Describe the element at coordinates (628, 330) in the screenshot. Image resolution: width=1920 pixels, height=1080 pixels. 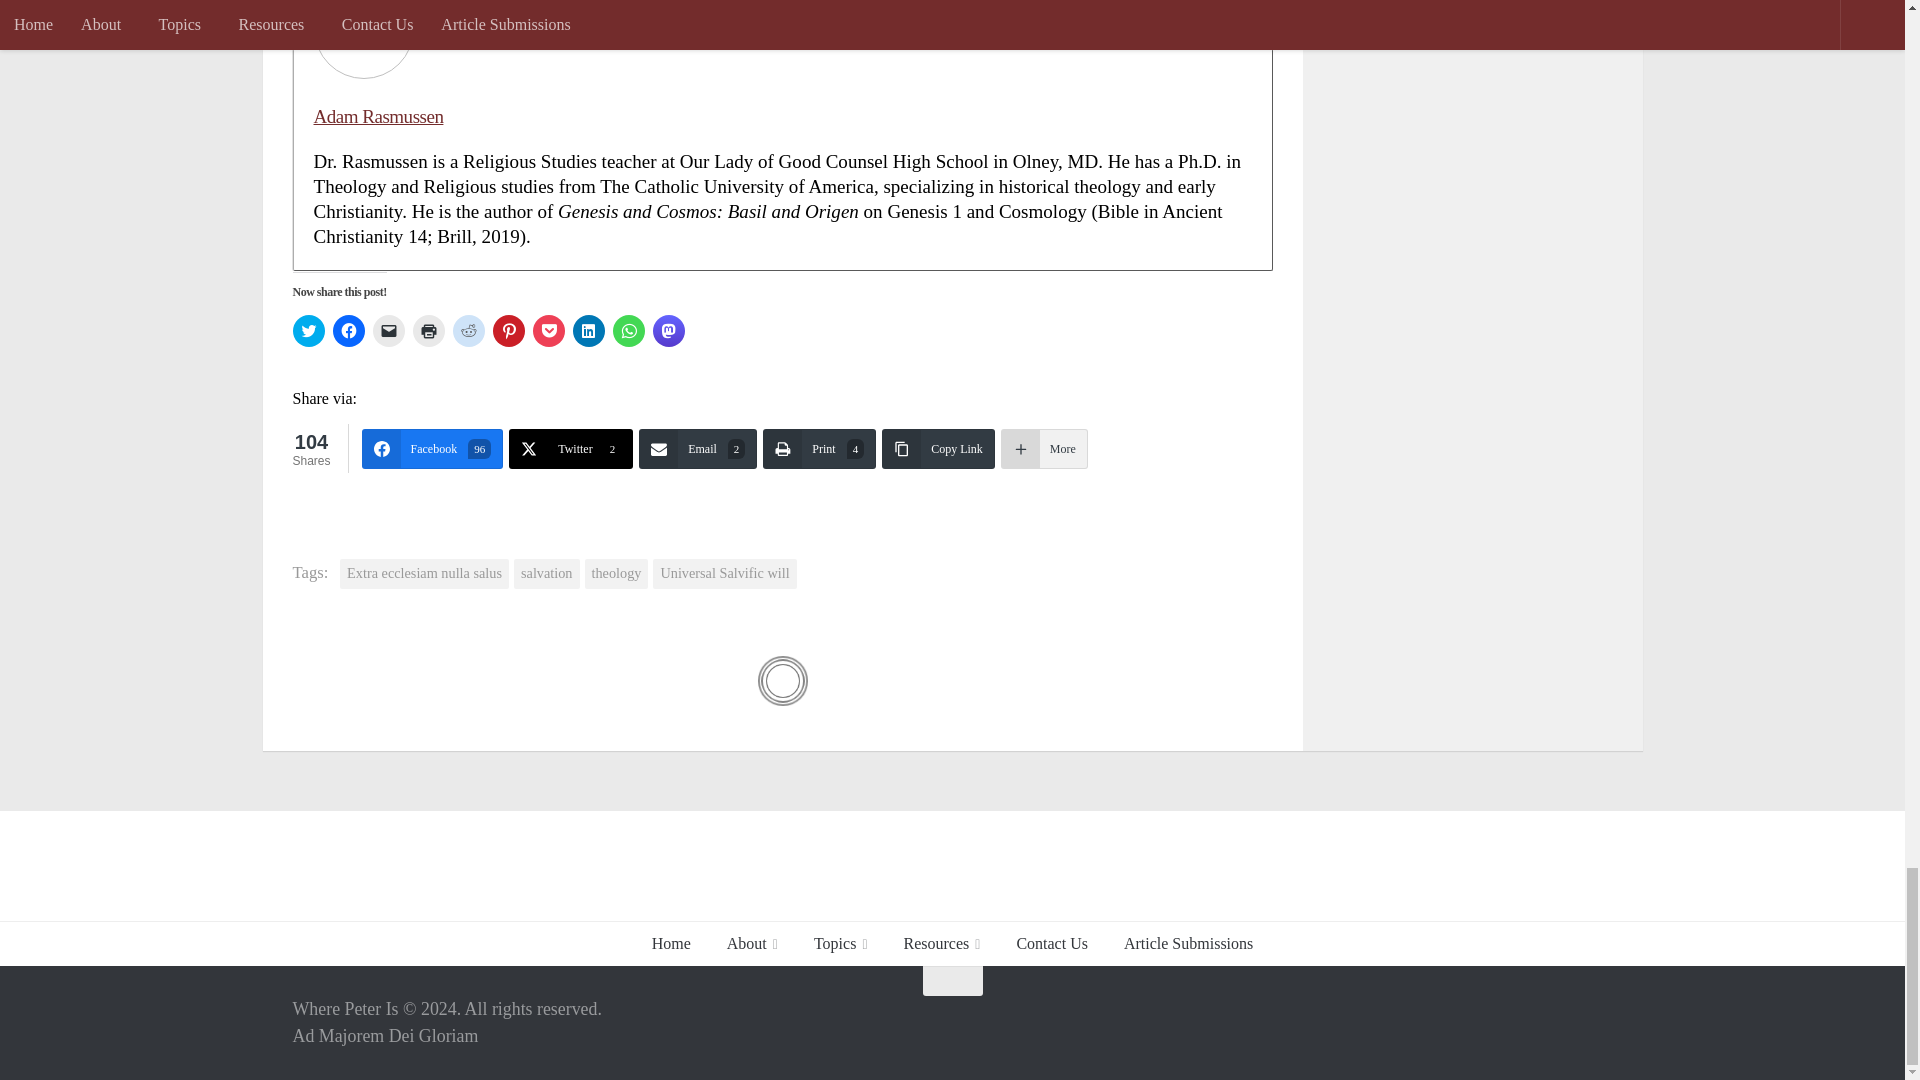
I see `Click to share on WhatsApp` at that location.